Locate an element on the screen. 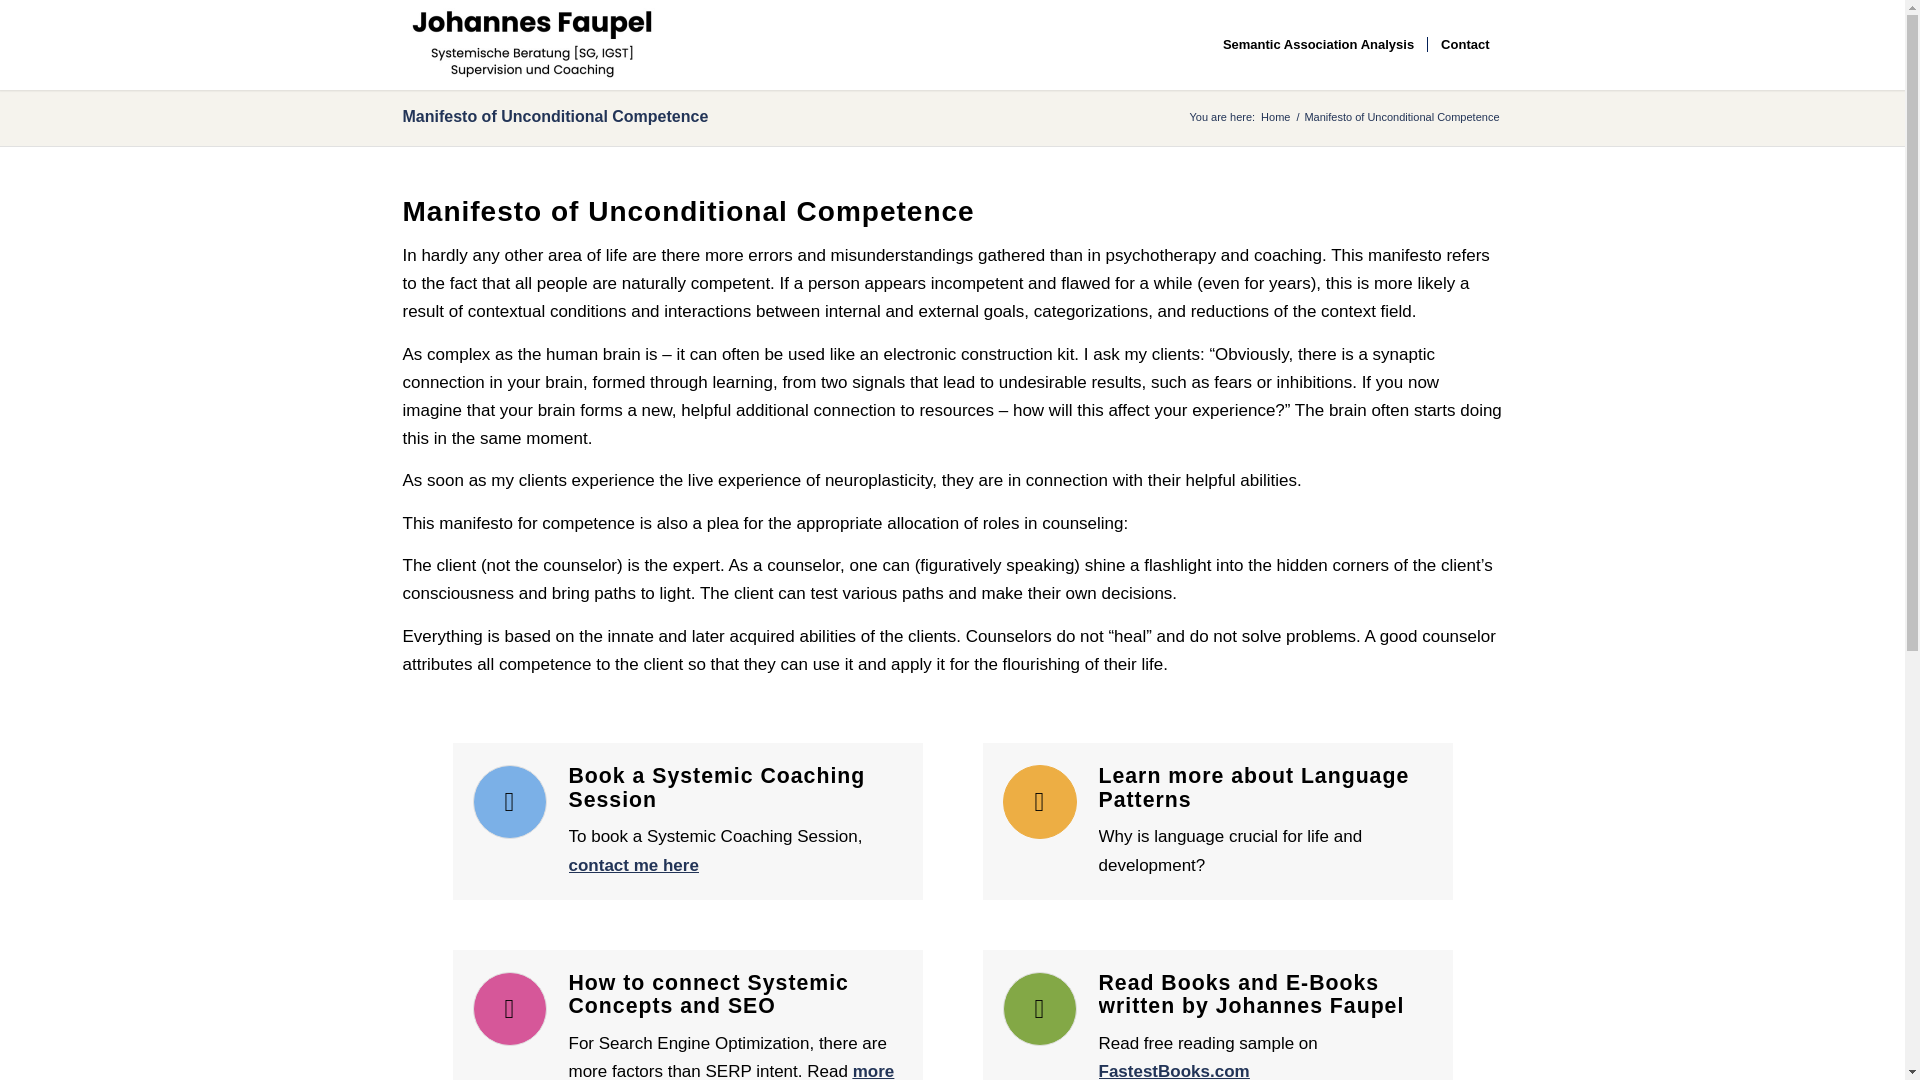 This screenshot has width=1920, height=1080. contact me here is located at coordinates (633, 865).